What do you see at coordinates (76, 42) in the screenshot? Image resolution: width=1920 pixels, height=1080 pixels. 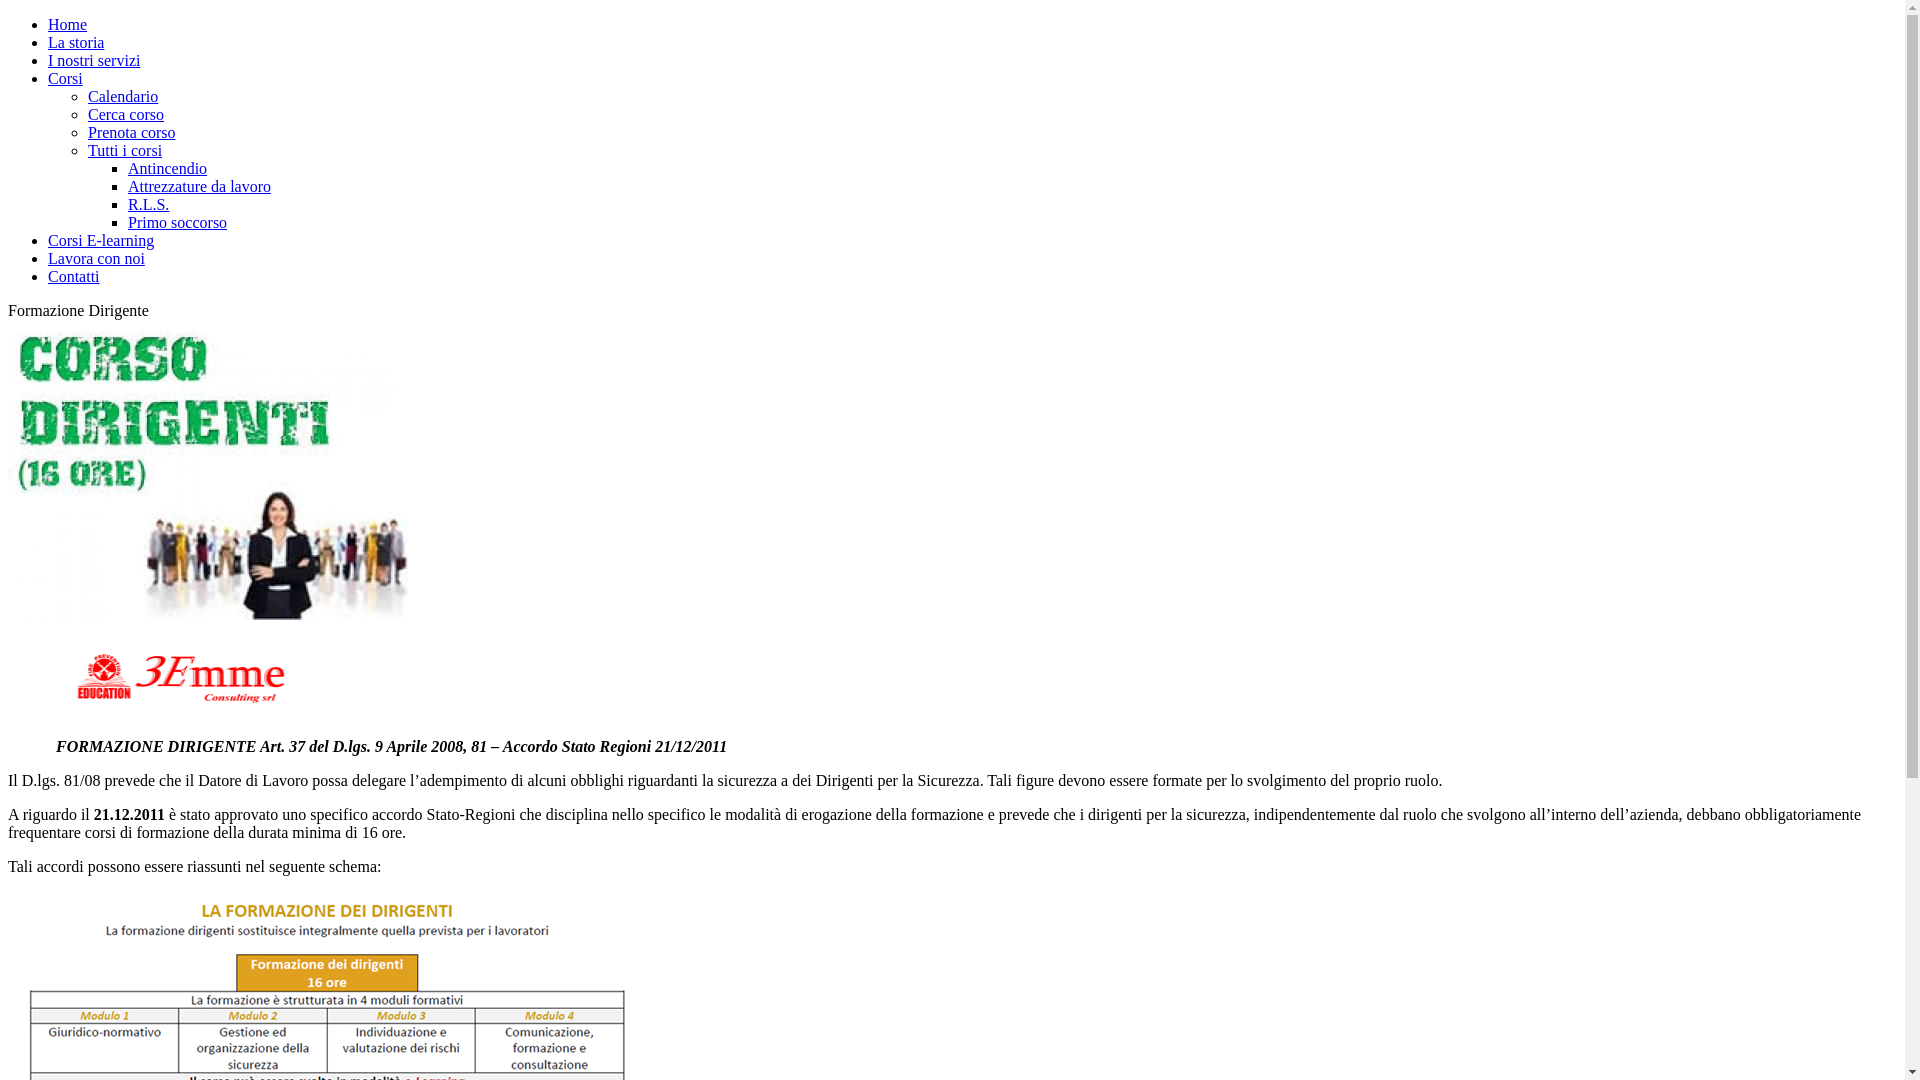 I see `La storia` at bounding box center [76, 42].